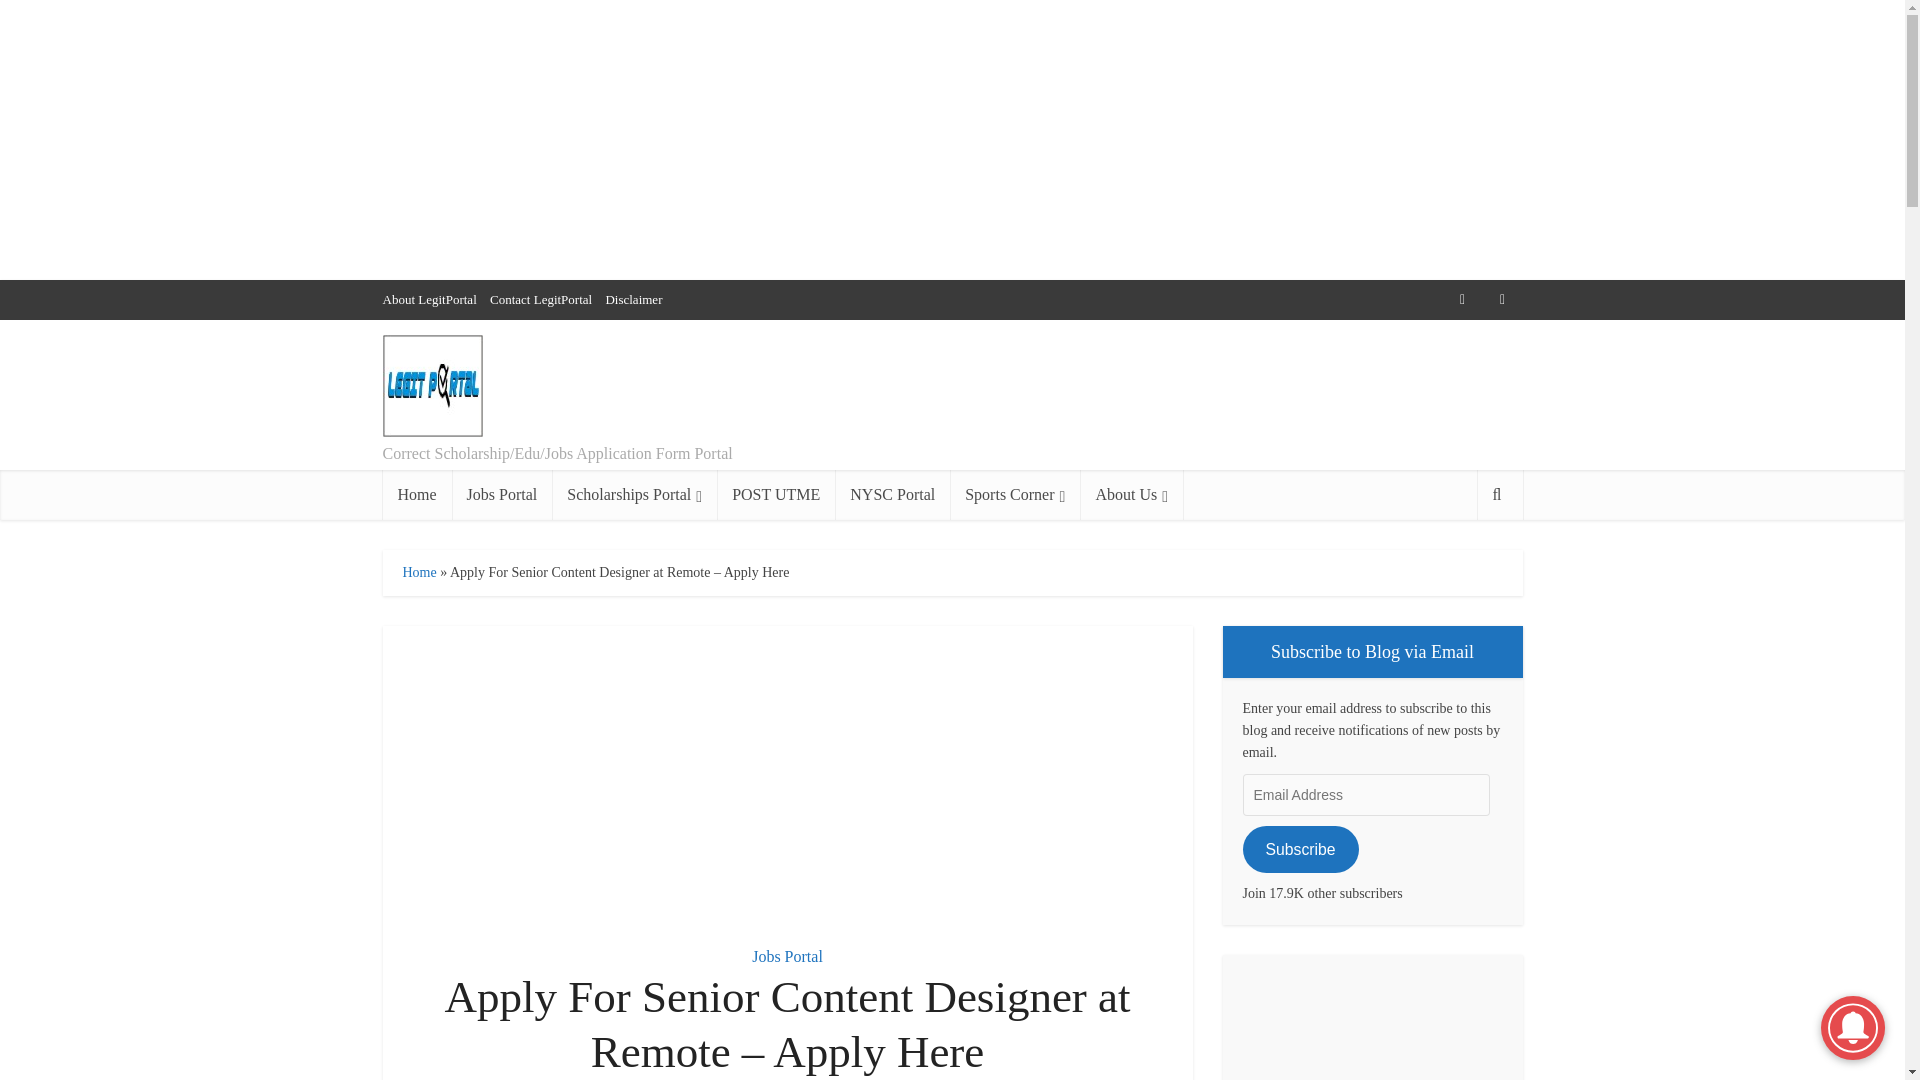 Image resolution: width=1920 pixels, height=1080 pixels. What do you see at coordinates (416, 494) in the screenshot?
I see `Home` at bounding box center [416, 494].